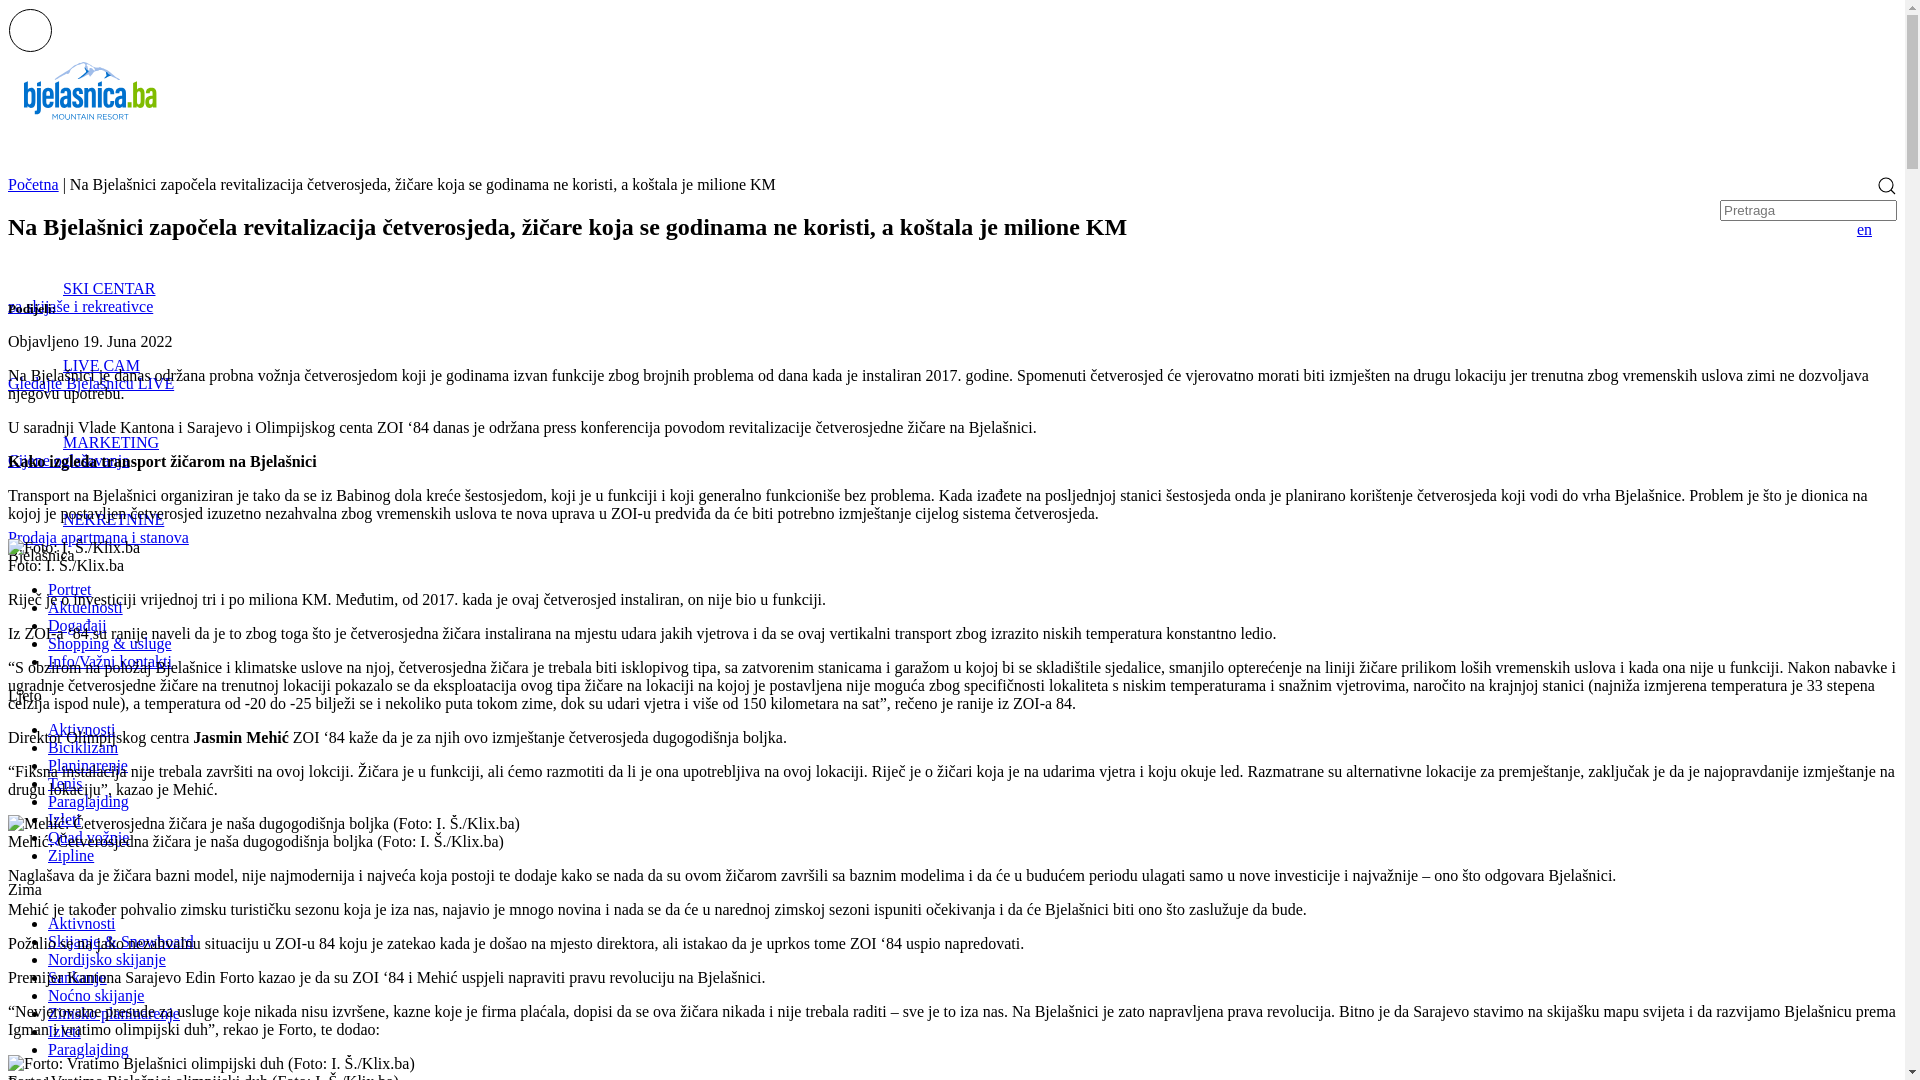  What do you see at coordinates (85, 608) in the screenshot?
I see `Aktuelnosti` at bounding box center [85, 608].